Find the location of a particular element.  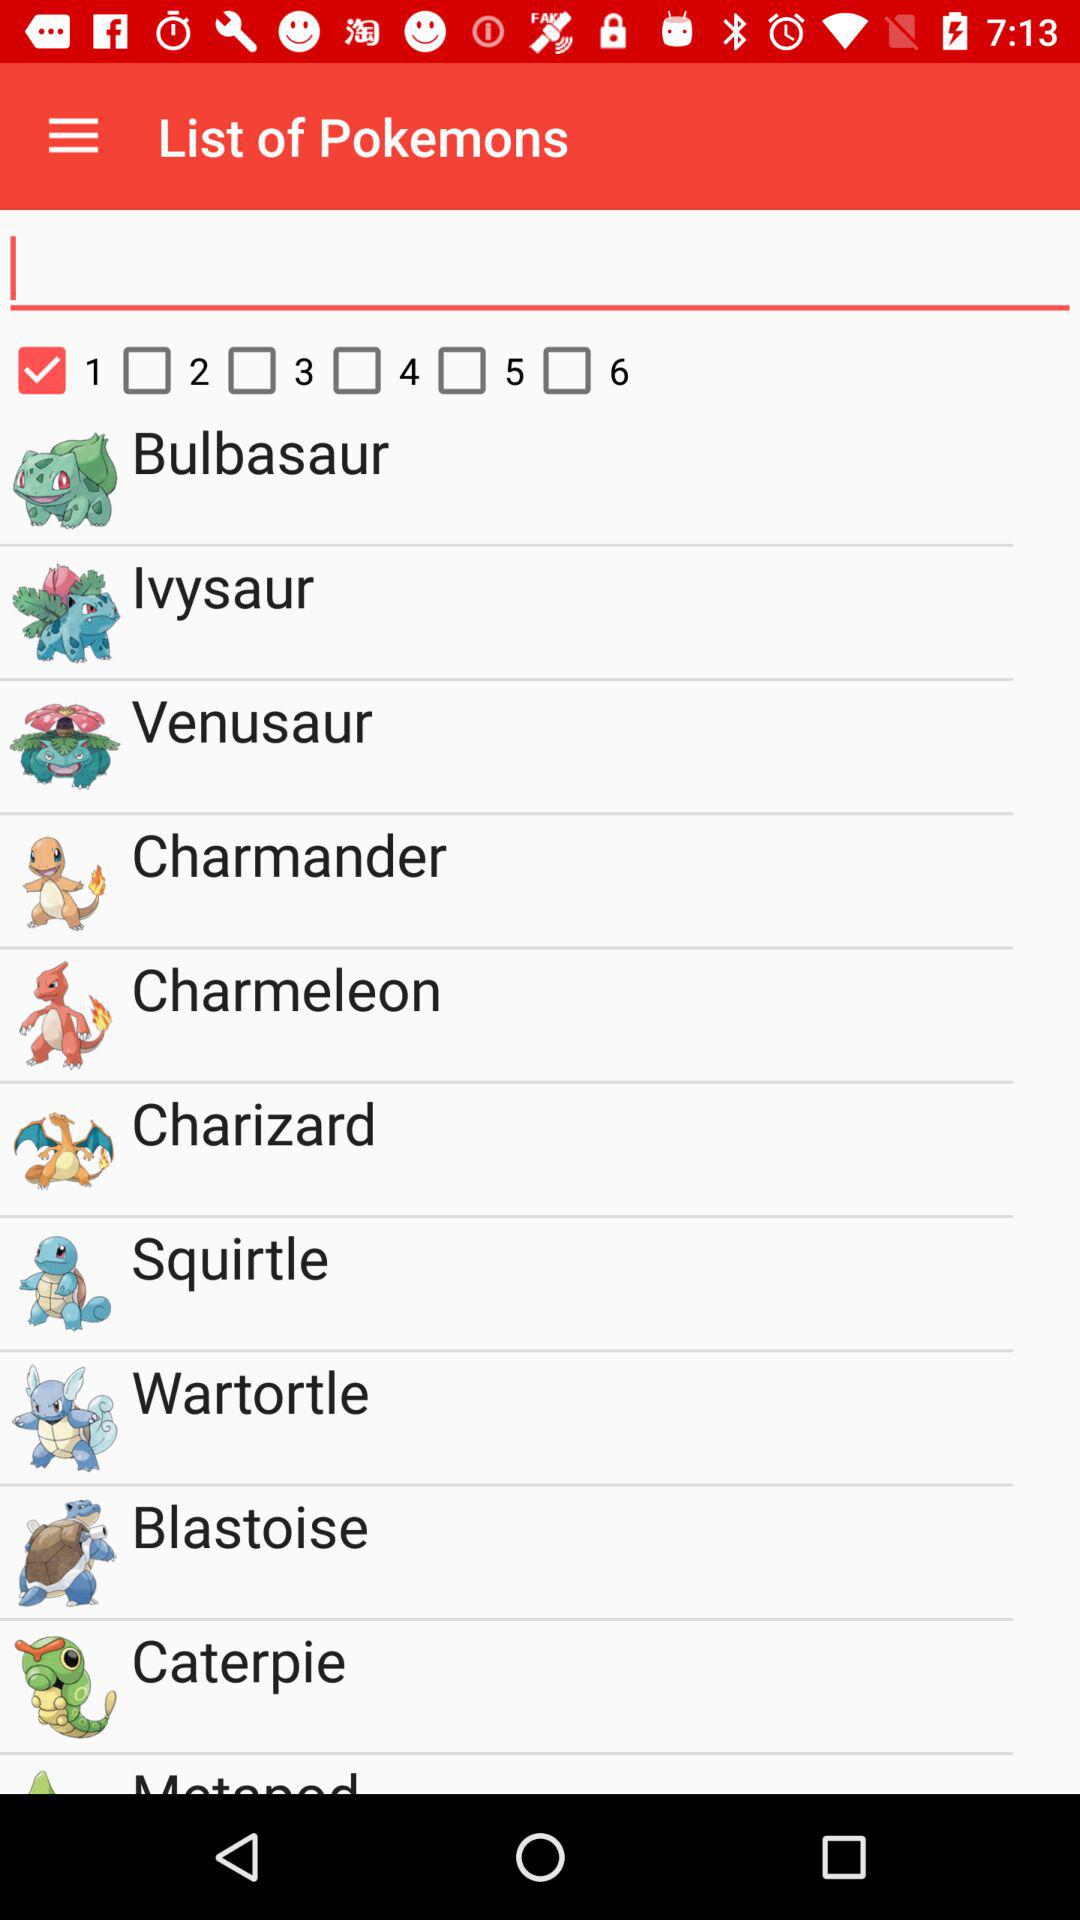

swipe until the charmander item is located at coordinates (572, 880).